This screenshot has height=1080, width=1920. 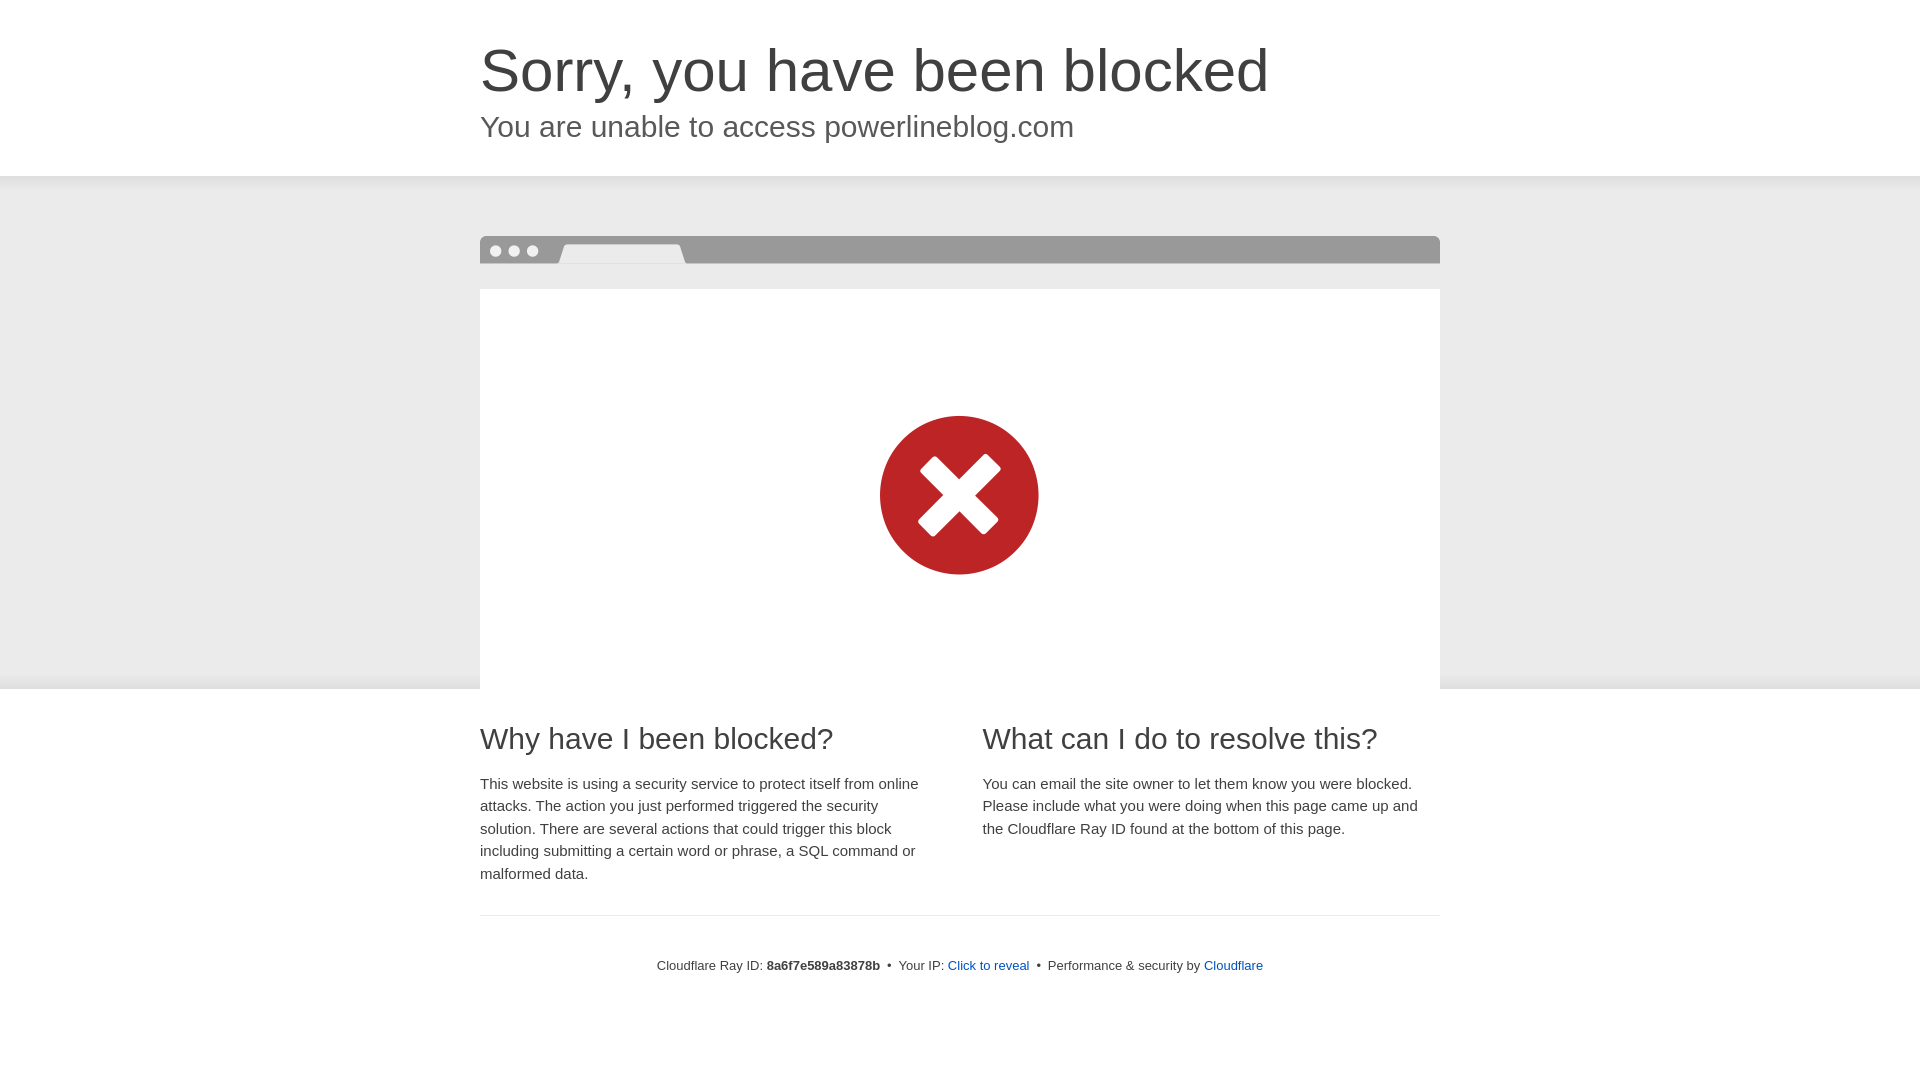 What do you see at coordinates (988, 966) in the screenshot?
I see `Click to reveal` at bounding box center [988, 966].